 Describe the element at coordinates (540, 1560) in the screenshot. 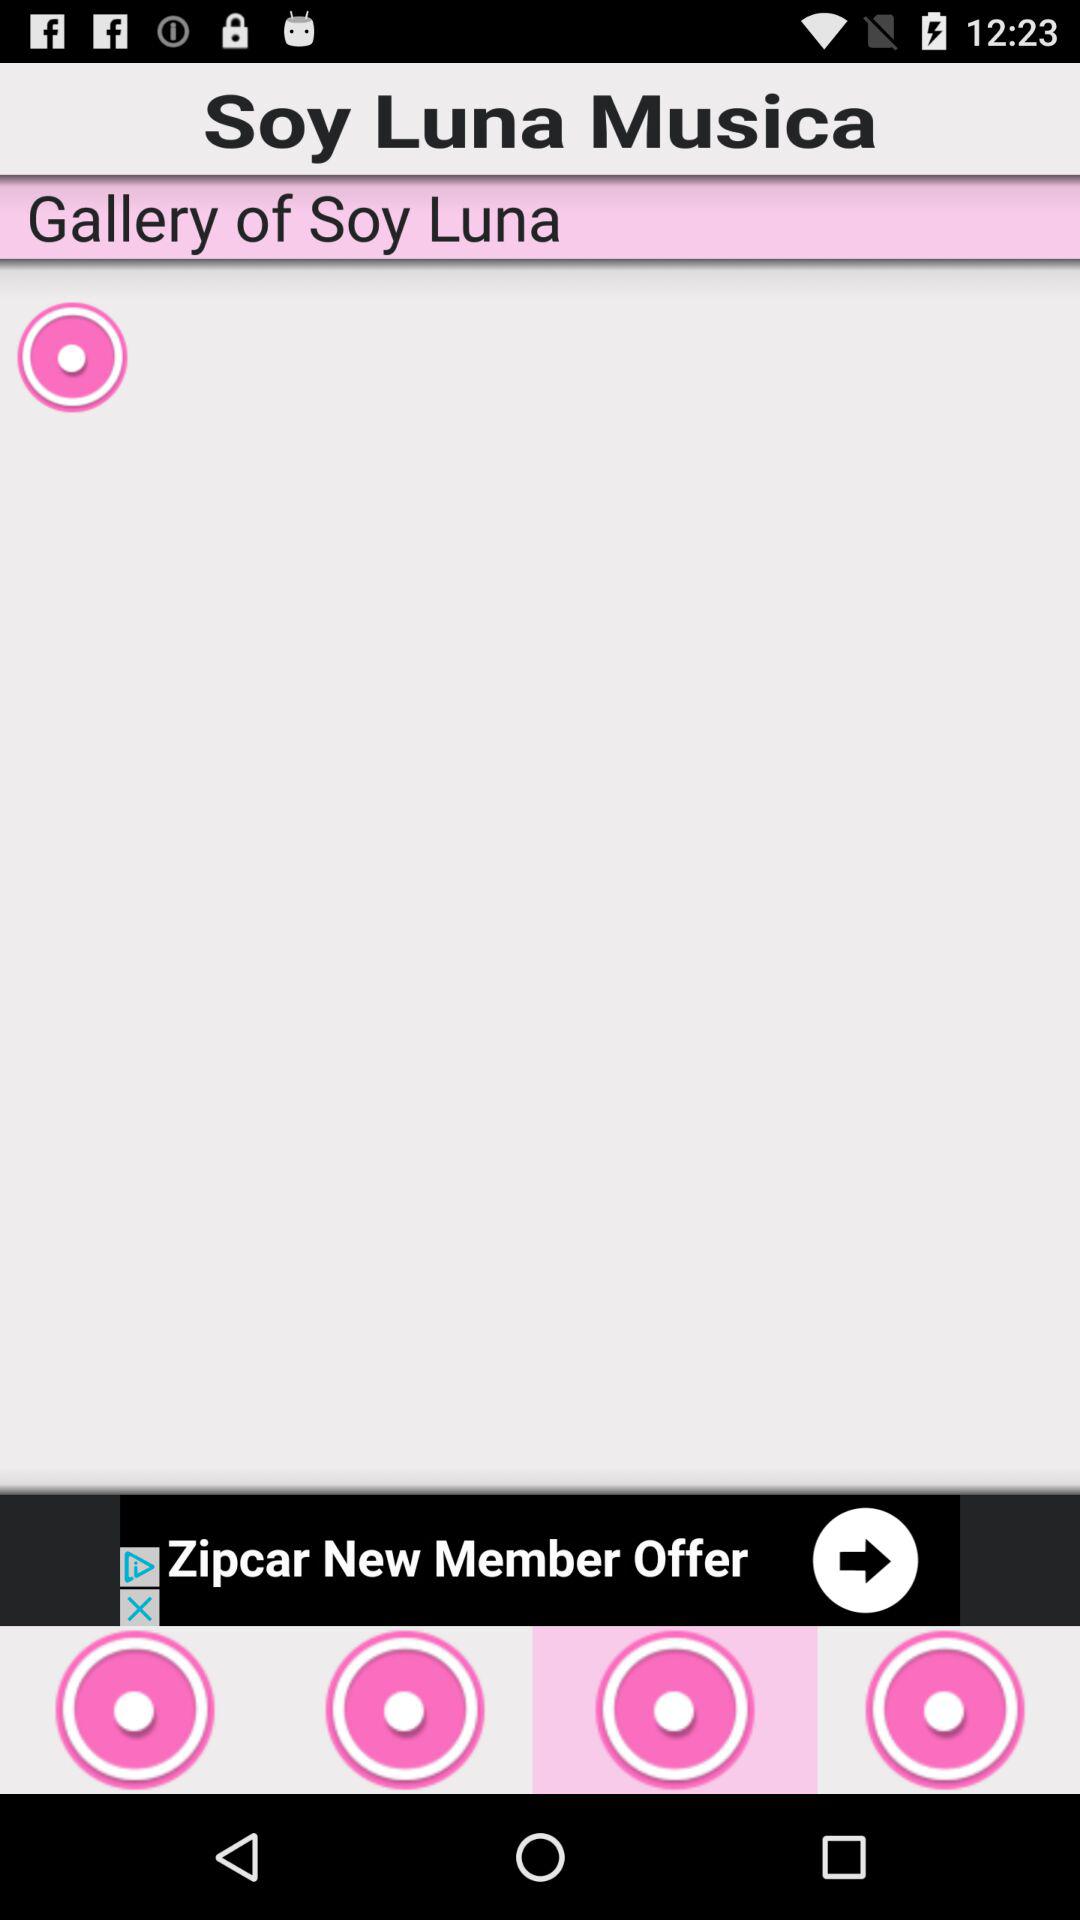

I see `advertisement` at that location.